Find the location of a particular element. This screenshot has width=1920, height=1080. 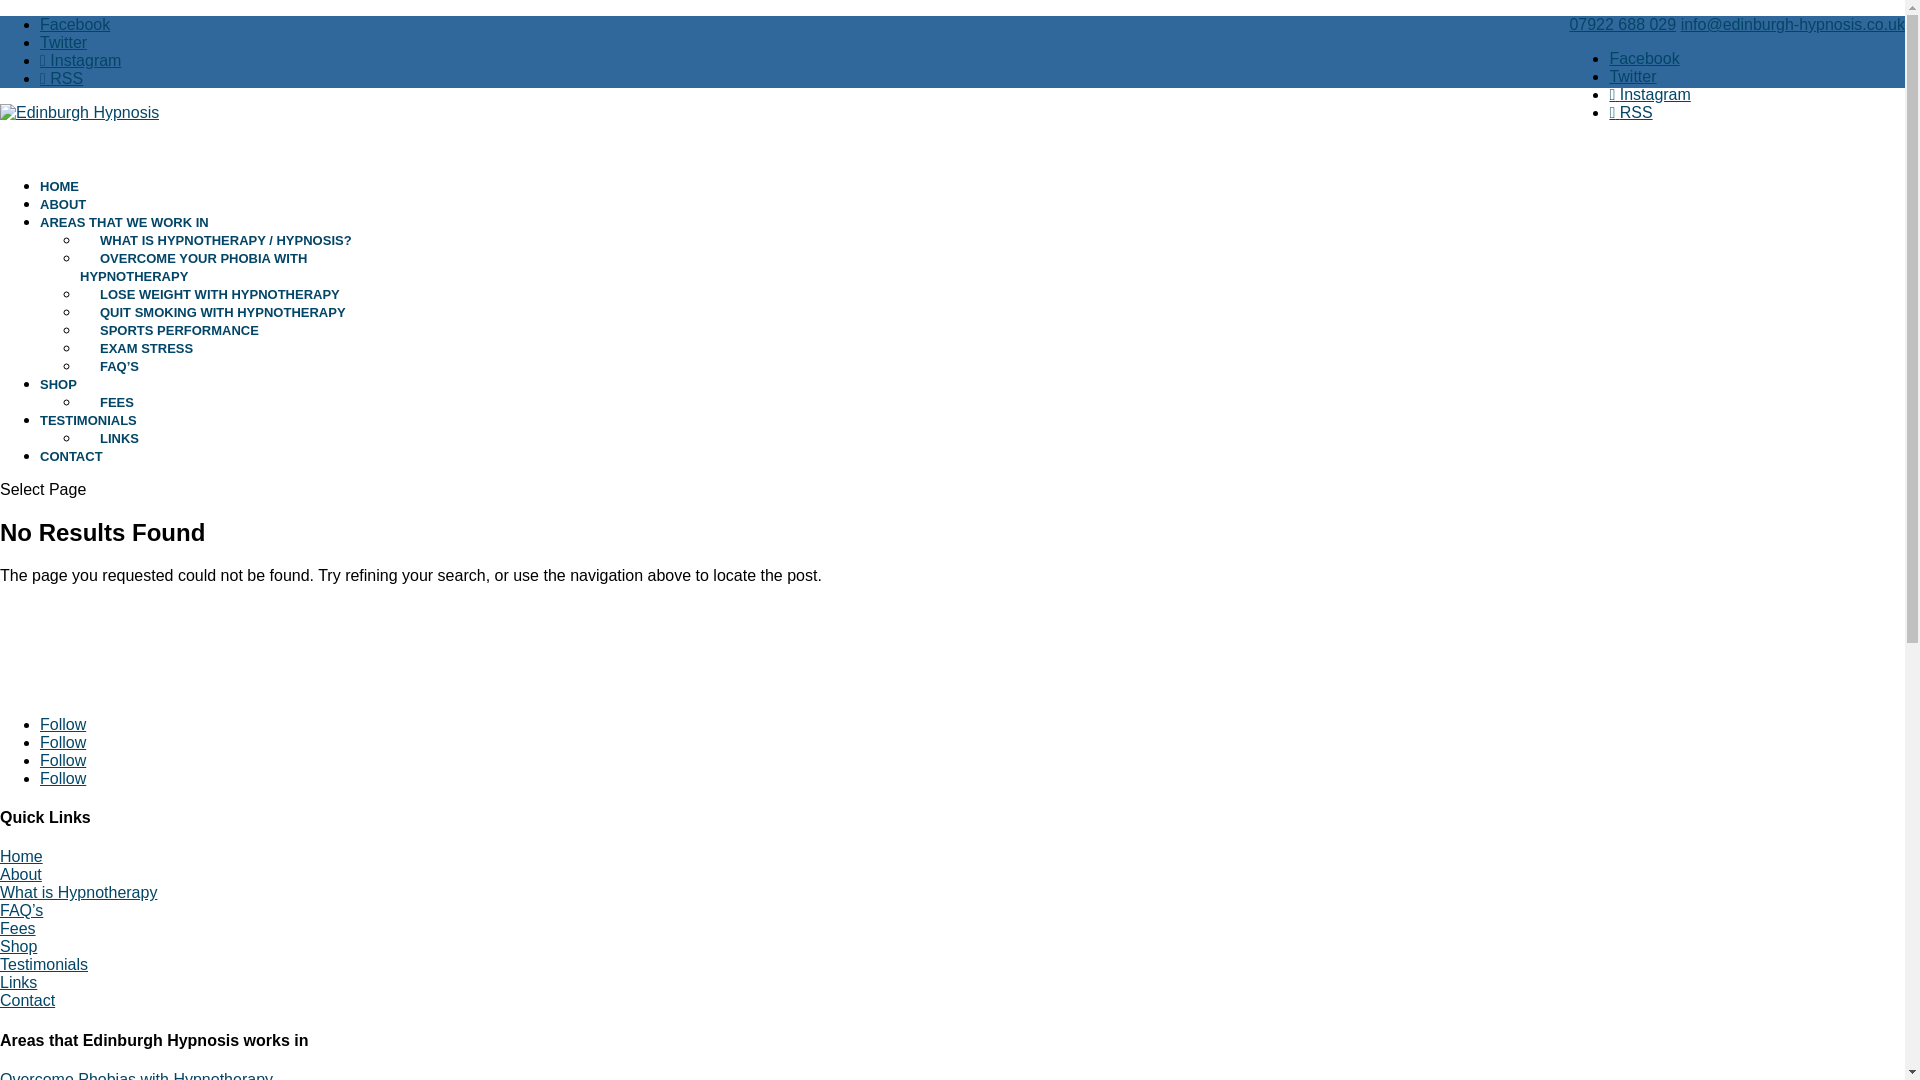

Follow on Facebook is located at coordinates (63, 724).